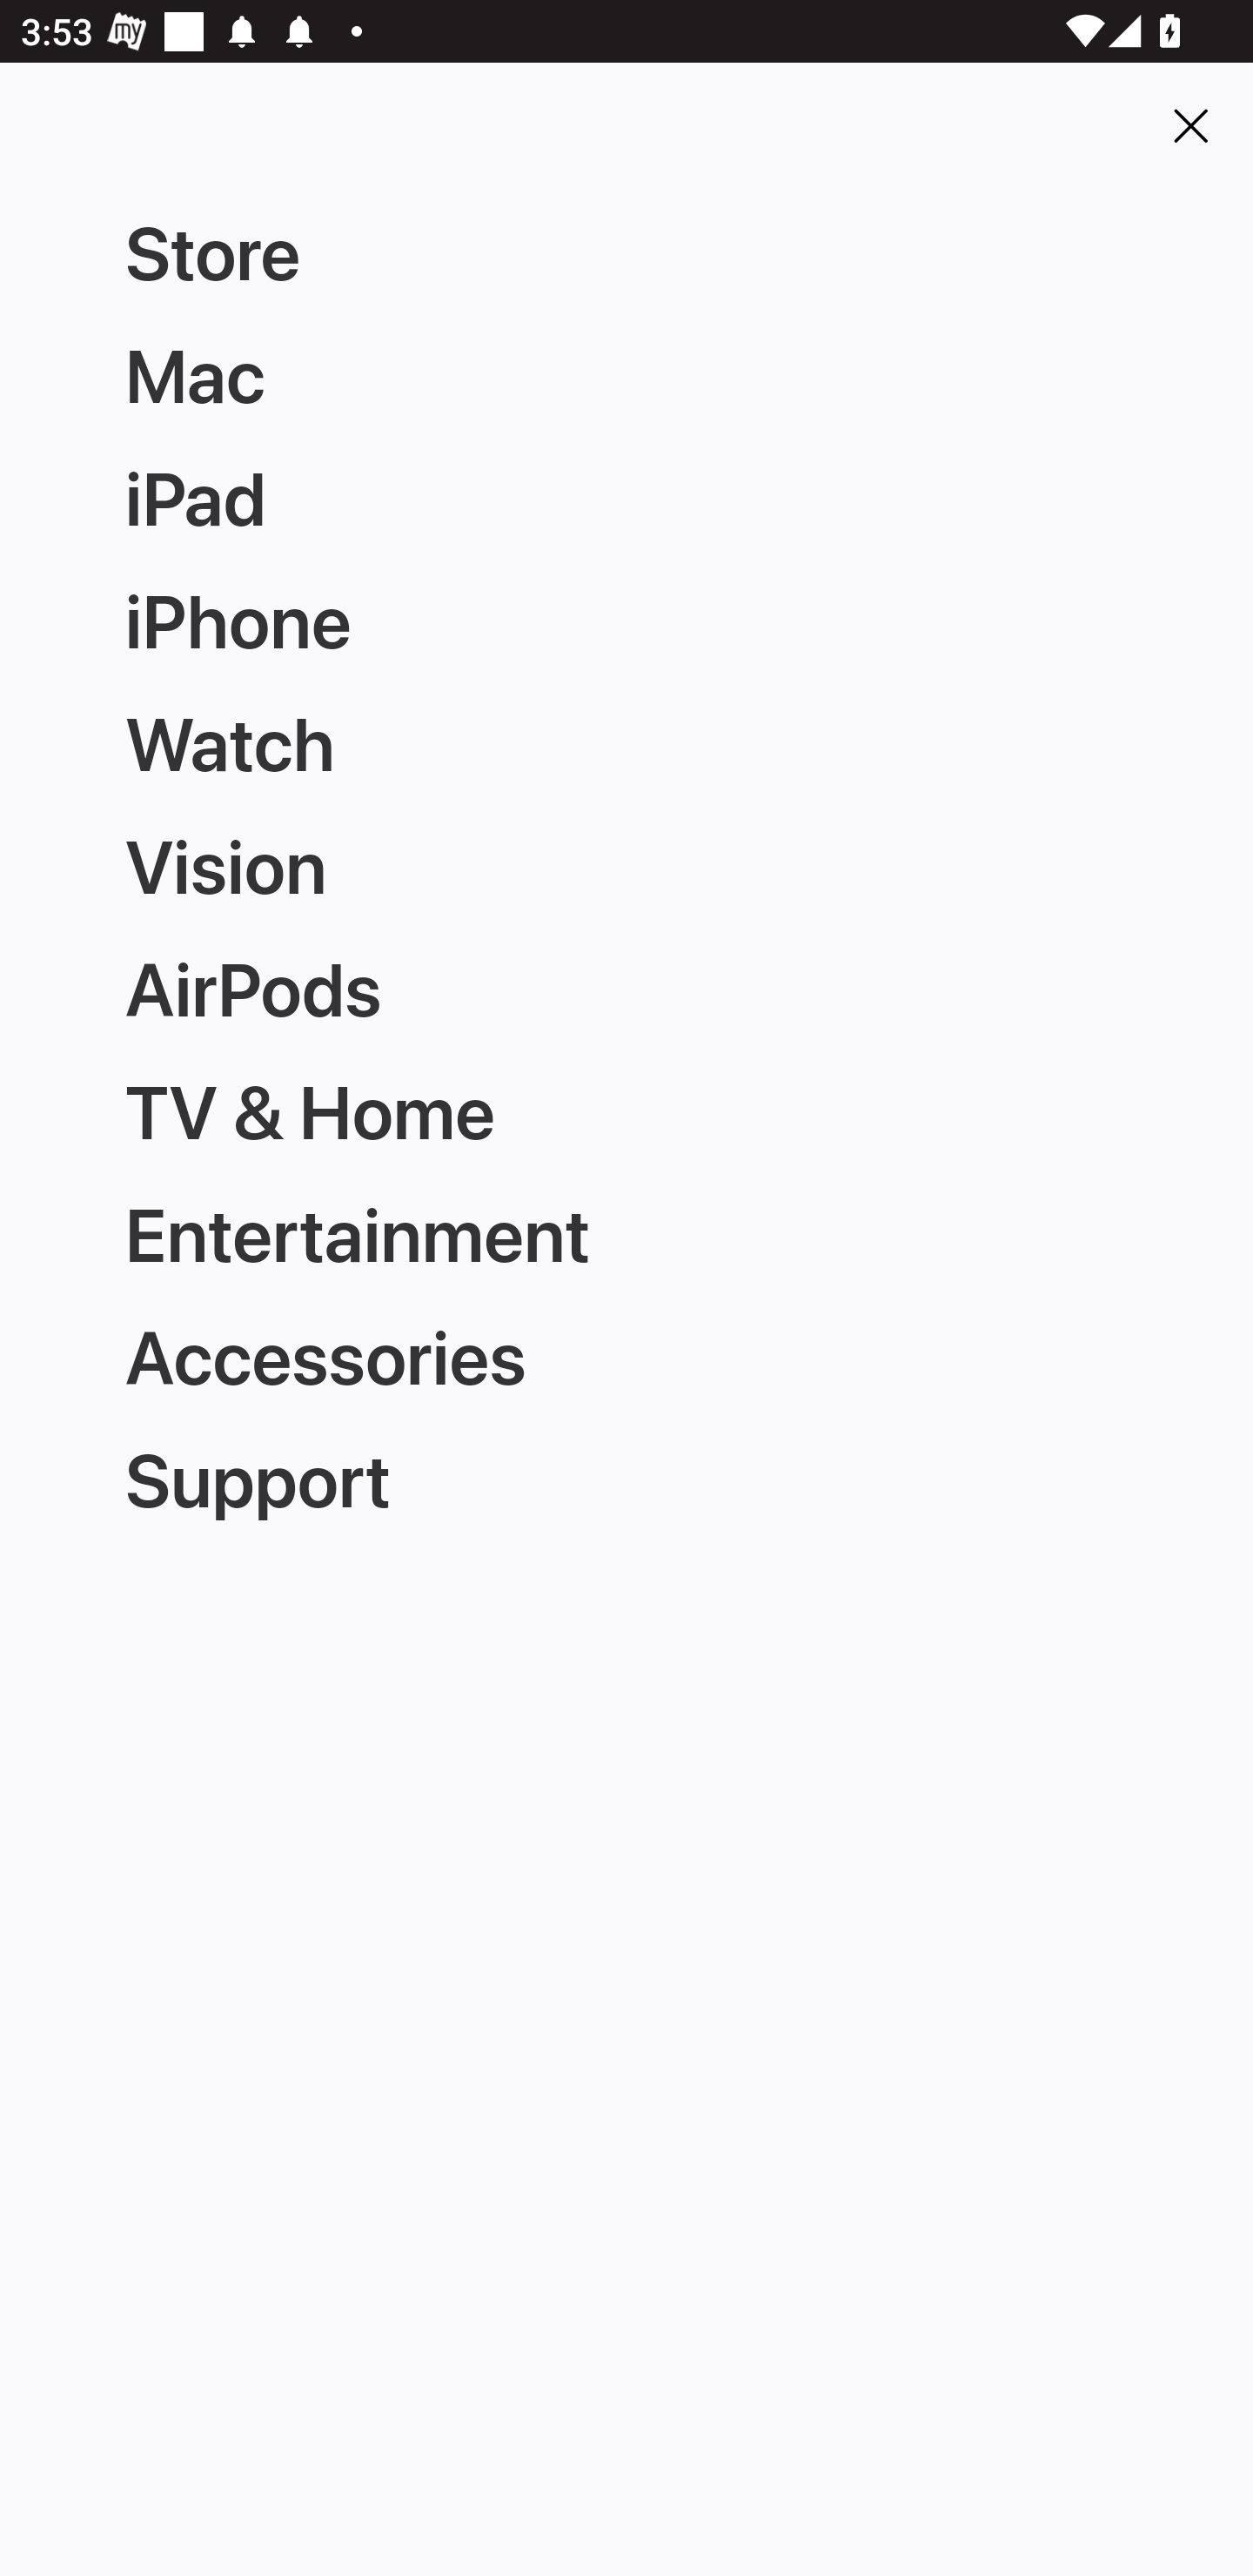 This screenshot has height=2576, width=1253. I want to click on Store menu, so click(626, 256).